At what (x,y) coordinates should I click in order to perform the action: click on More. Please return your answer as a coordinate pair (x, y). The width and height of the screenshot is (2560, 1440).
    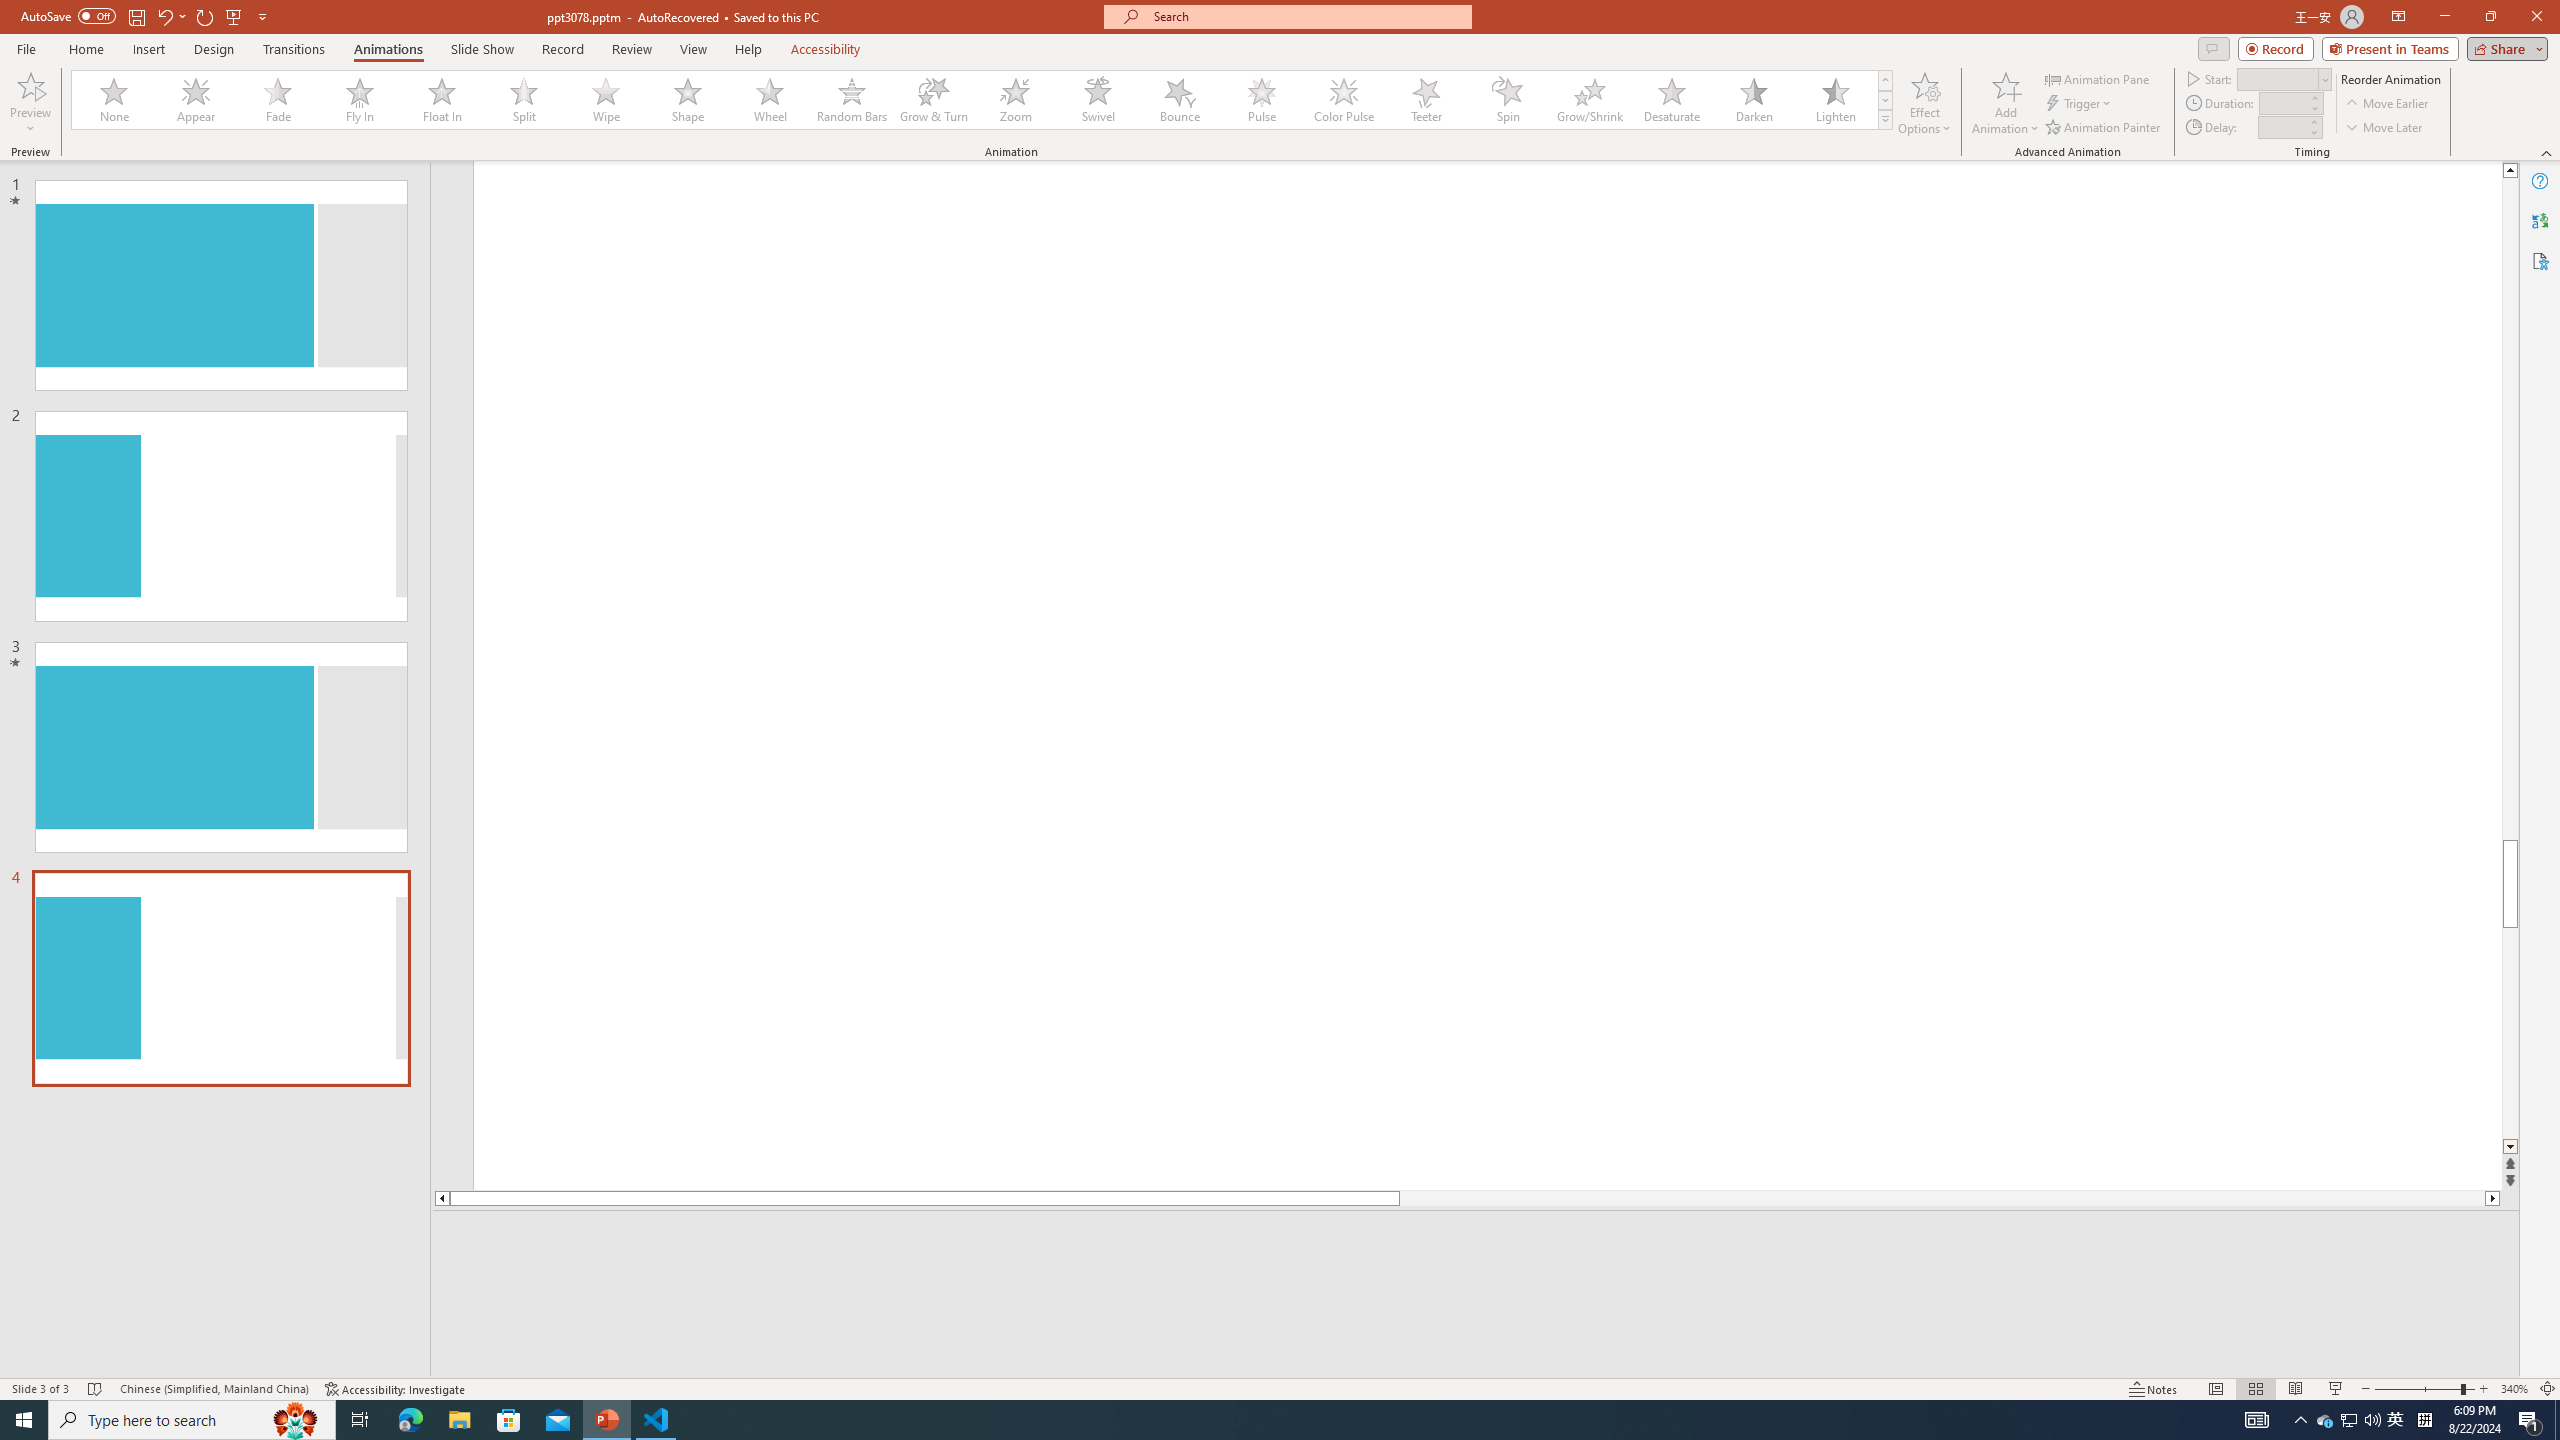
    Looking at the image, I should click on (2312, 121).